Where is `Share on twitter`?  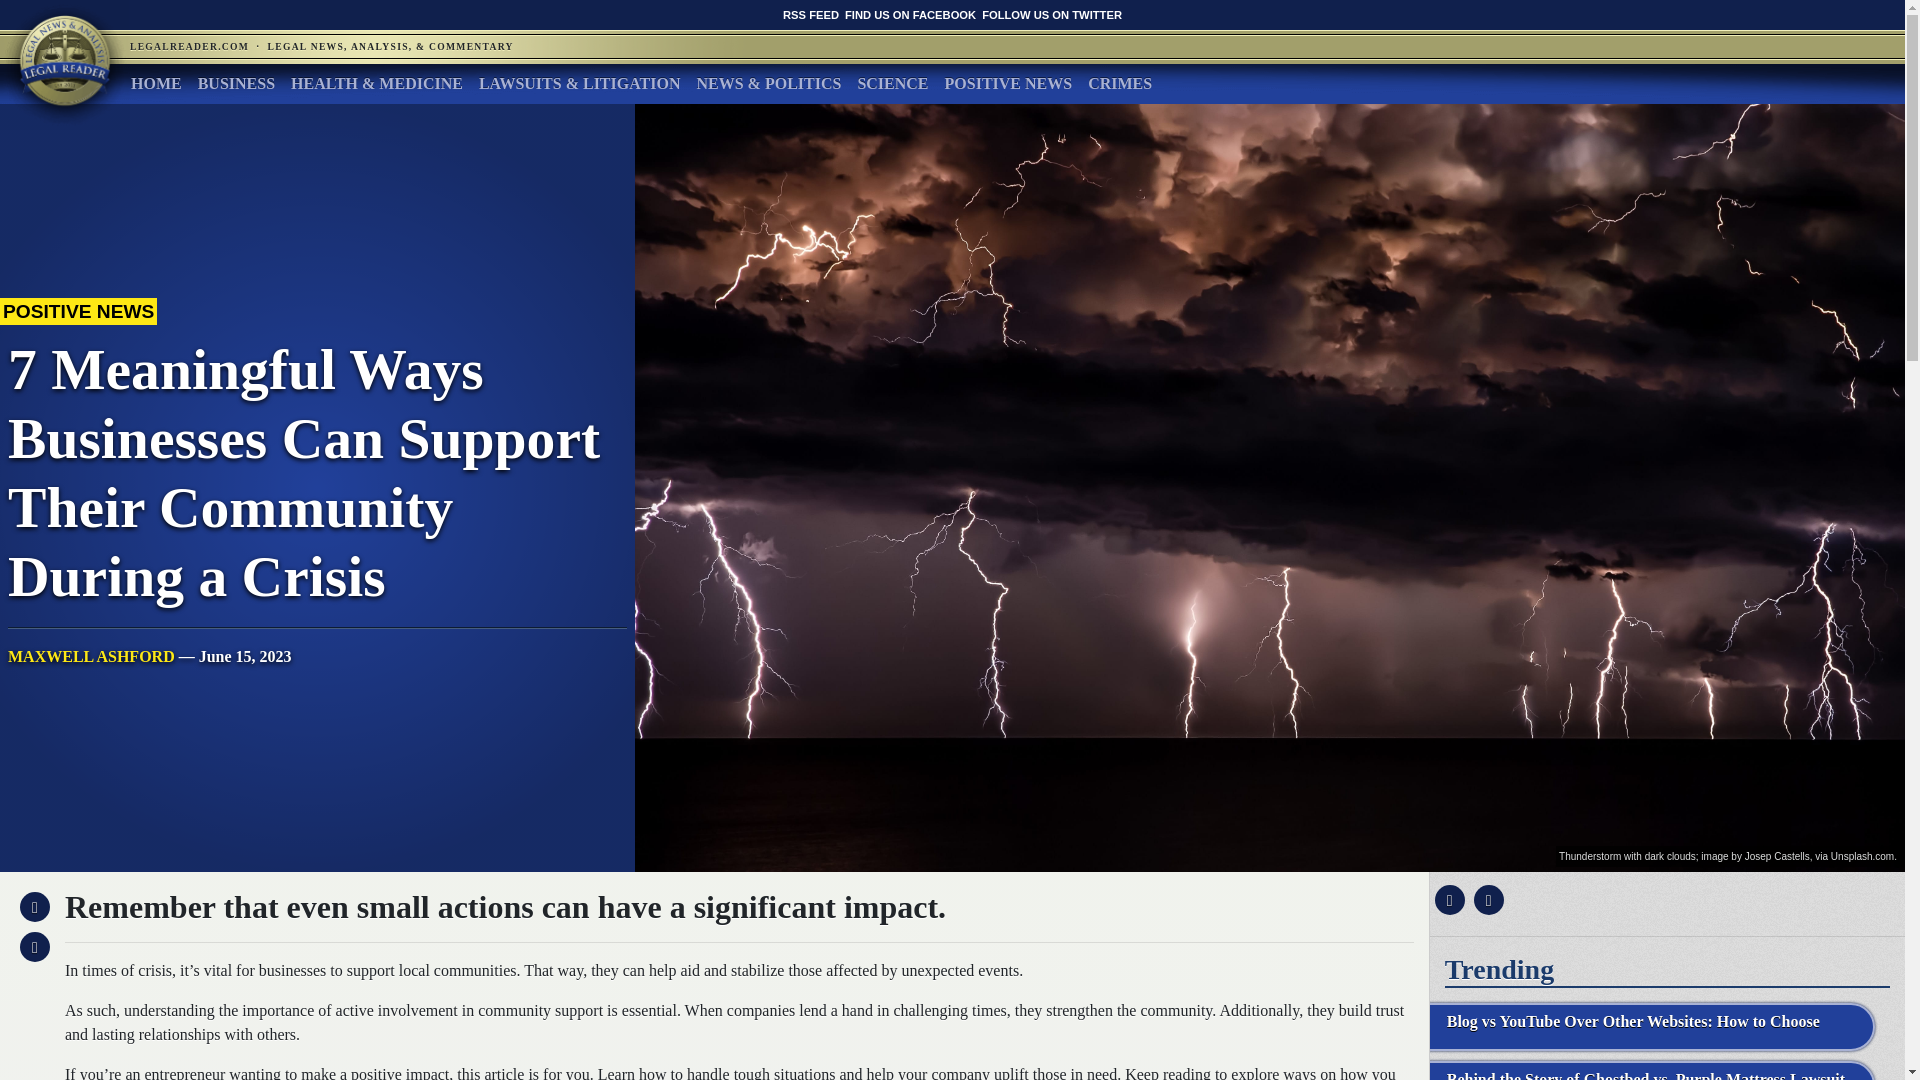
Share on twitter is located at coordinates (1486, 900).